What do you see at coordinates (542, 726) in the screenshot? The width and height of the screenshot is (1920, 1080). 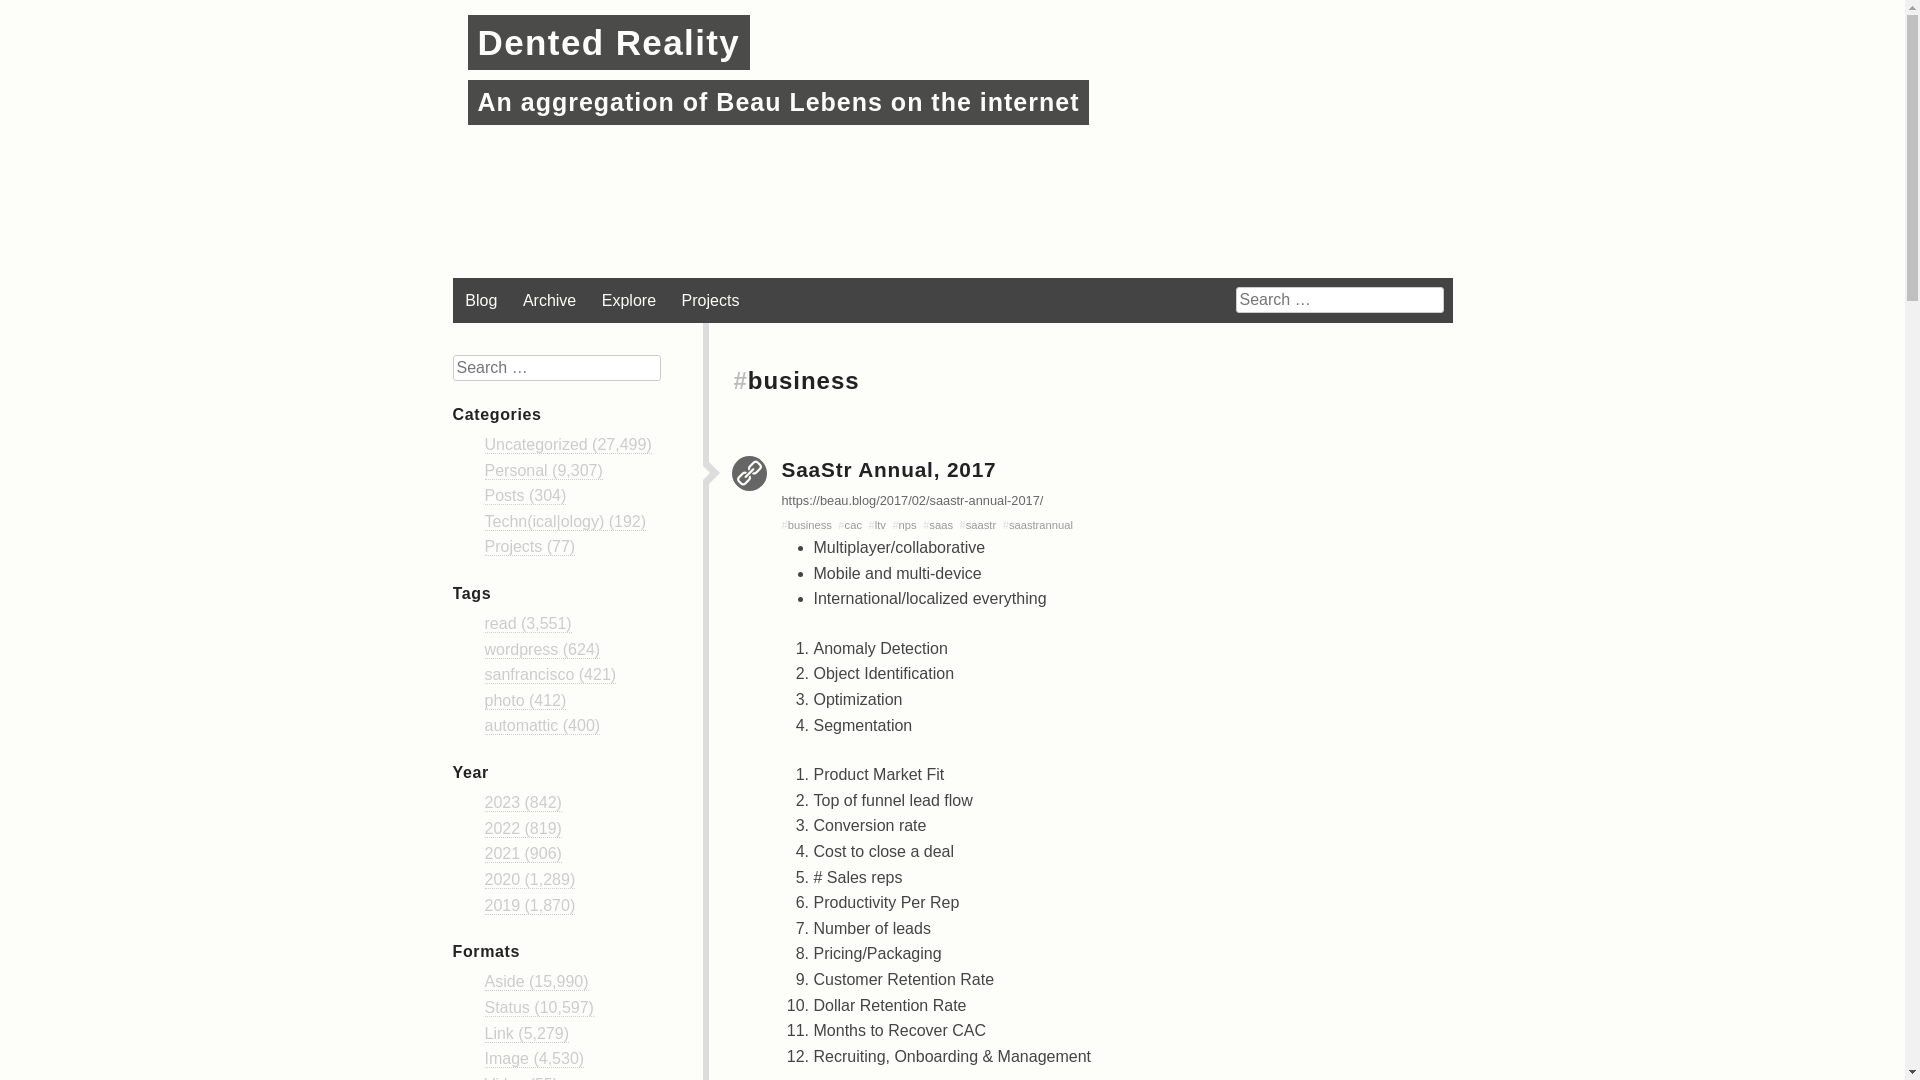 I see `automattic (400)` at bounding box center [542, 726].